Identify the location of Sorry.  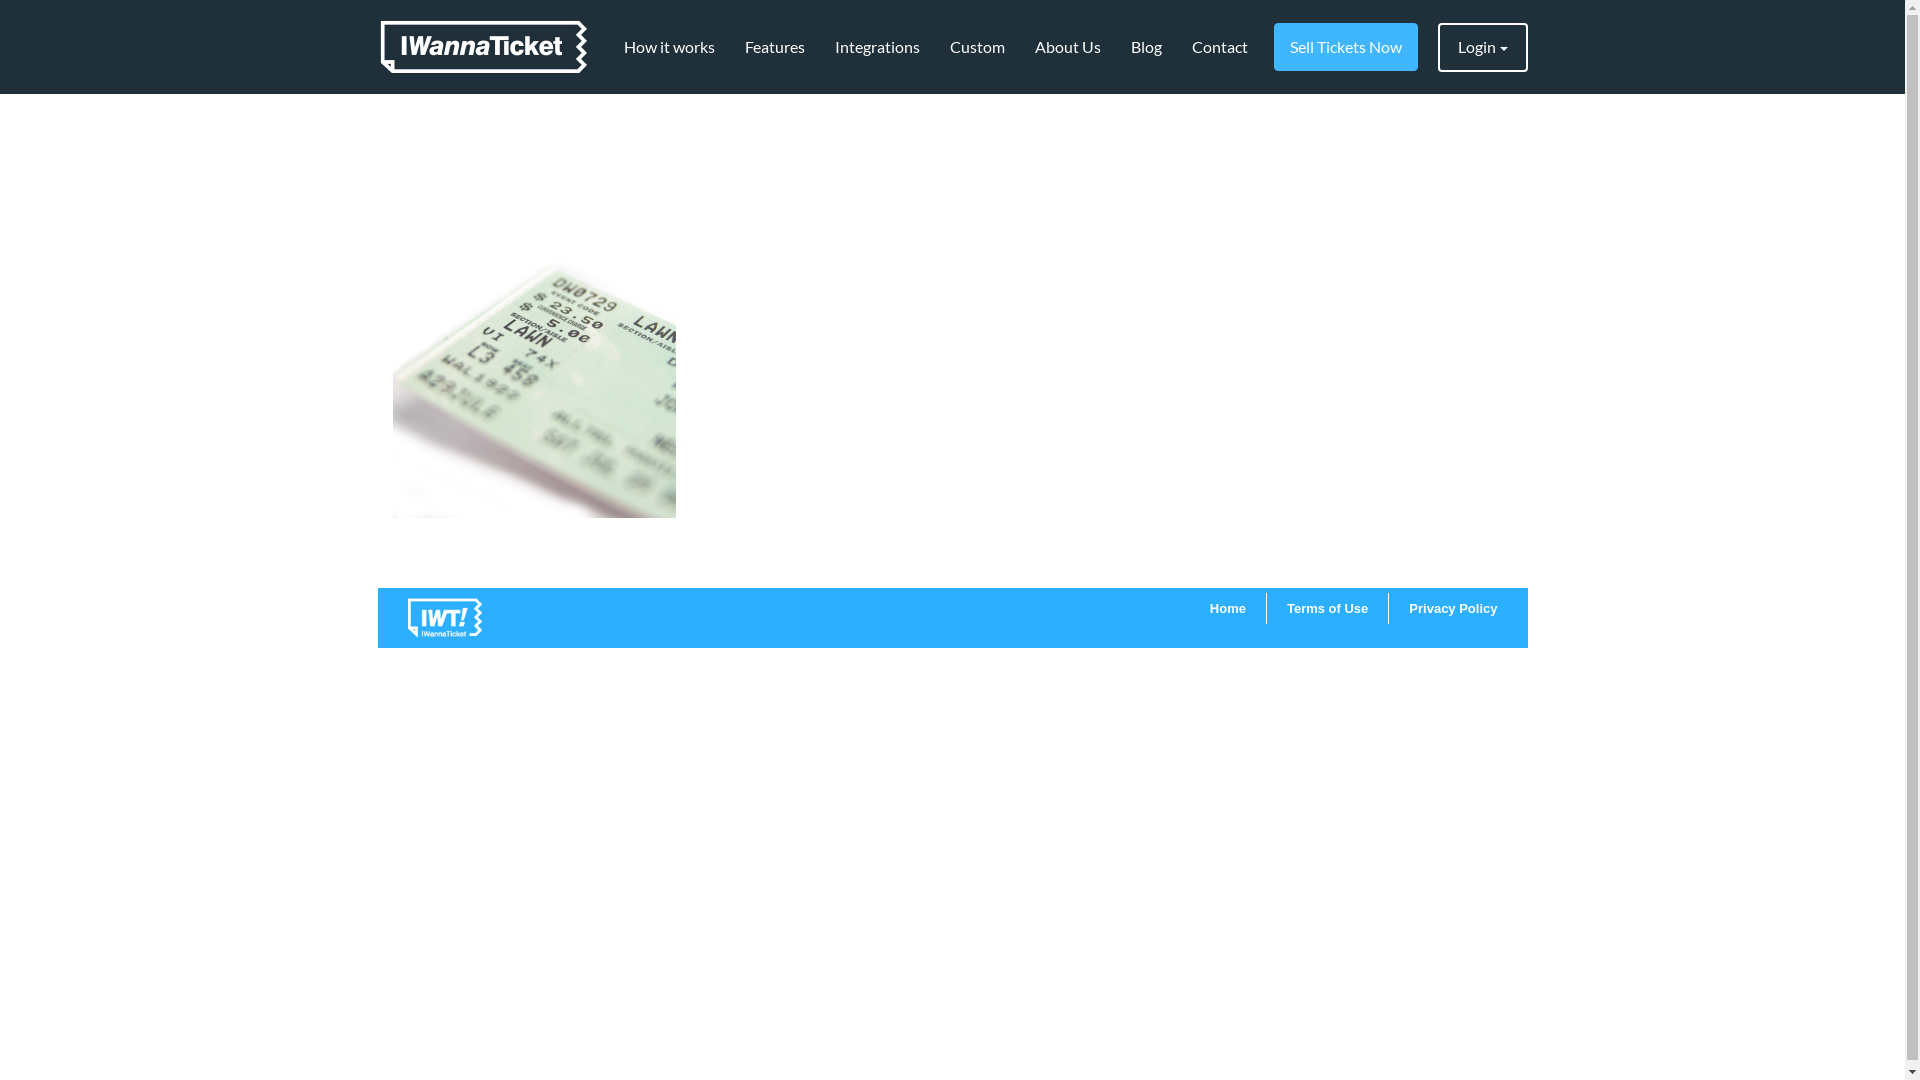
(534, 306).